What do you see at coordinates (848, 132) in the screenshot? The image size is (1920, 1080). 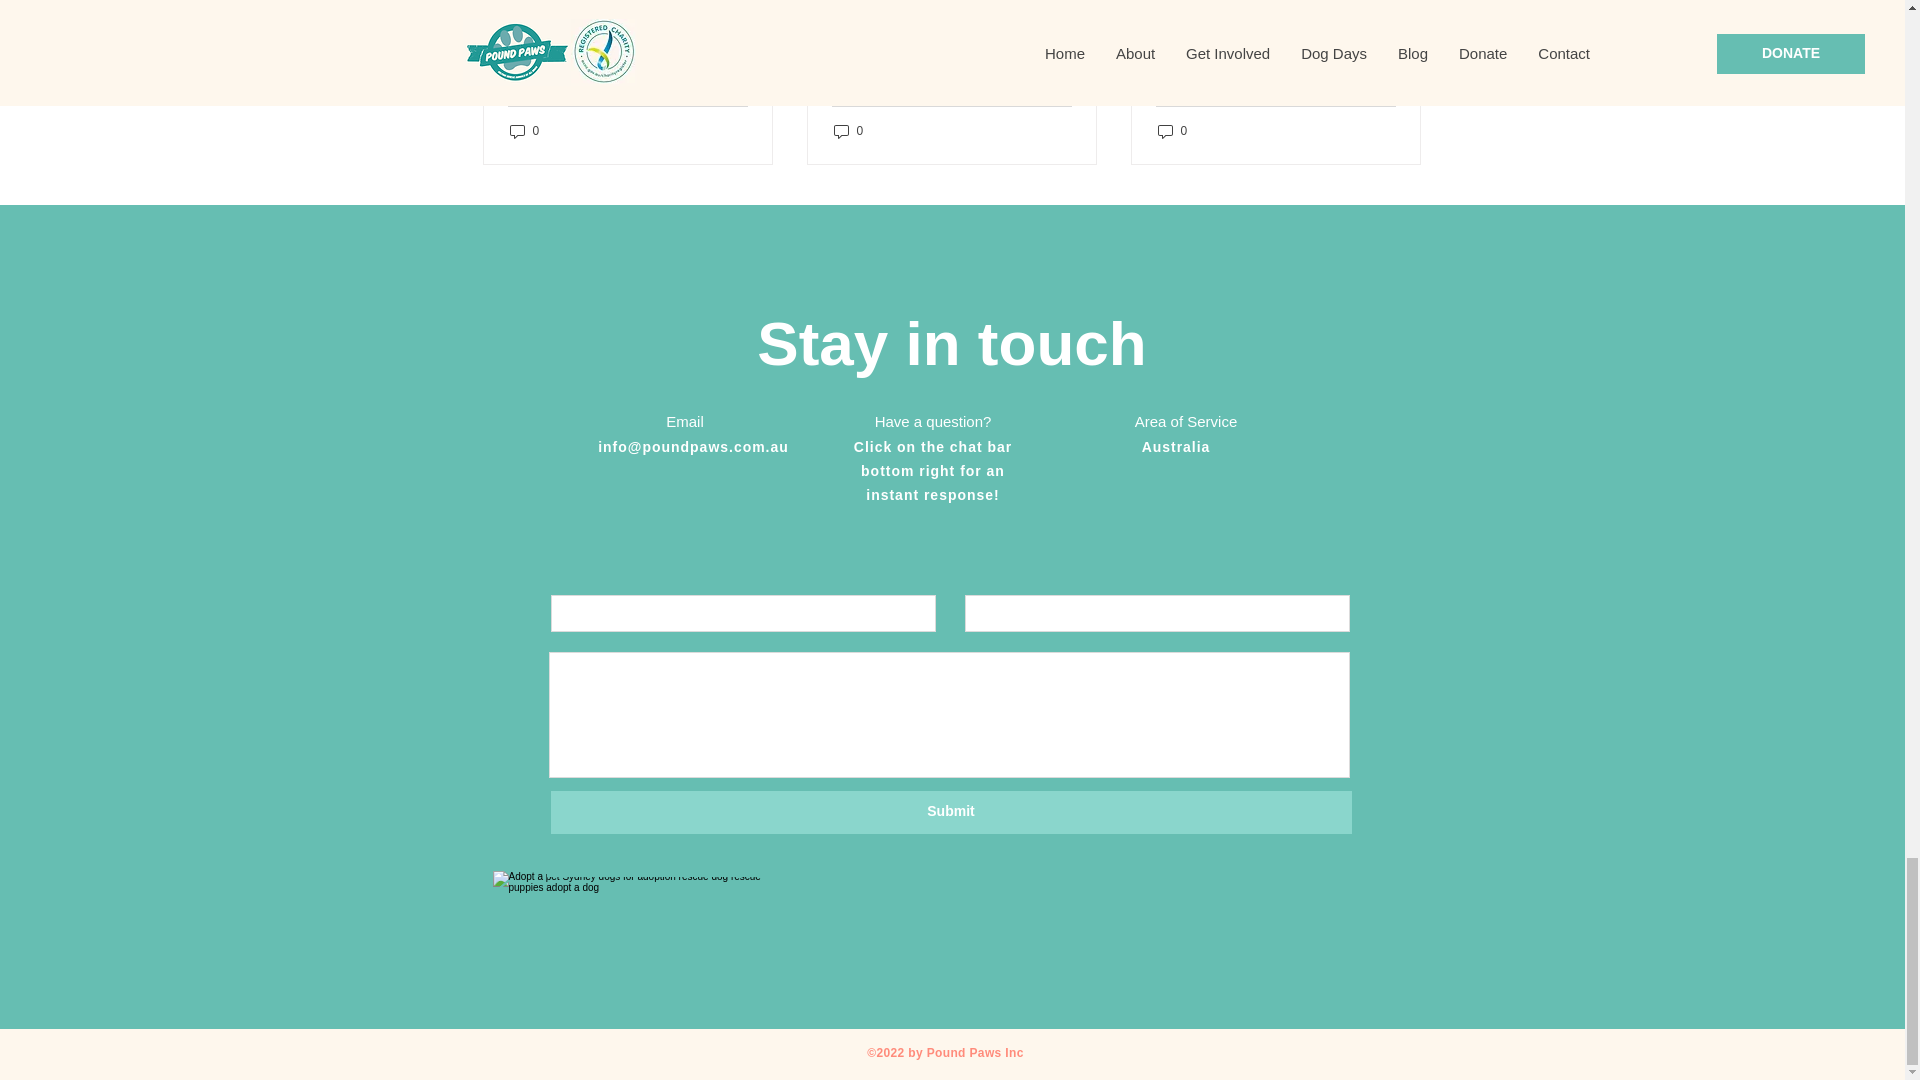 I see `0` at bounding box center [848, 132].